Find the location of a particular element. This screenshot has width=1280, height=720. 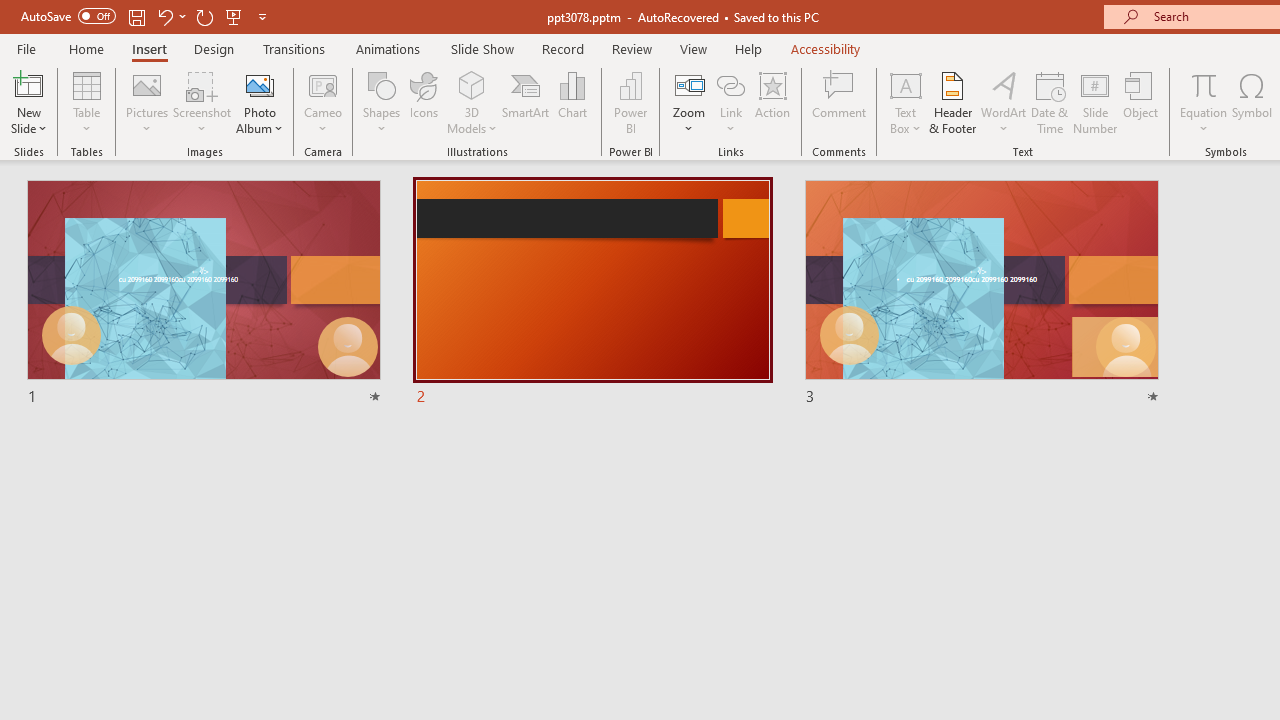

Power BI is located at coordinates (630, 102).